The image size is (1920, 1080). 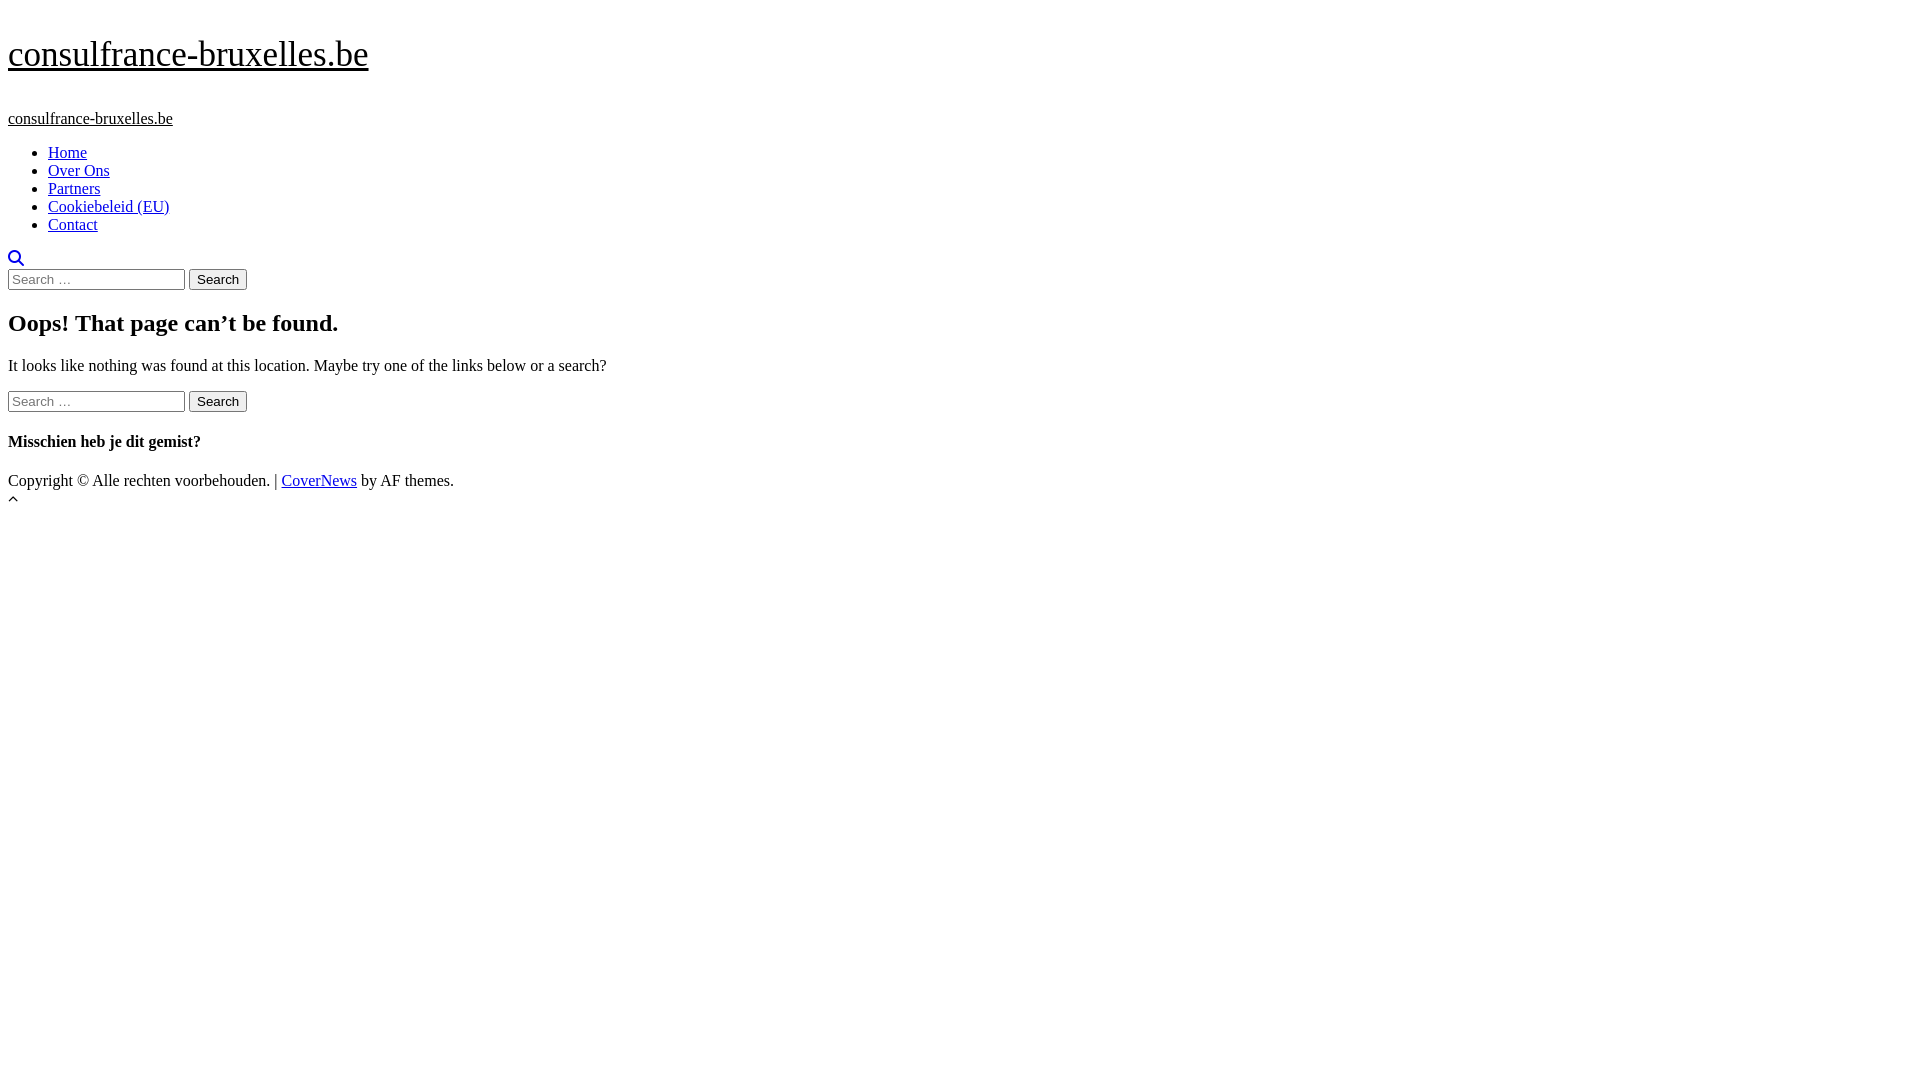 What do you see at coordinates (68, 152) in the screenshot?
I see `Home` at bounding box center [68, 152].